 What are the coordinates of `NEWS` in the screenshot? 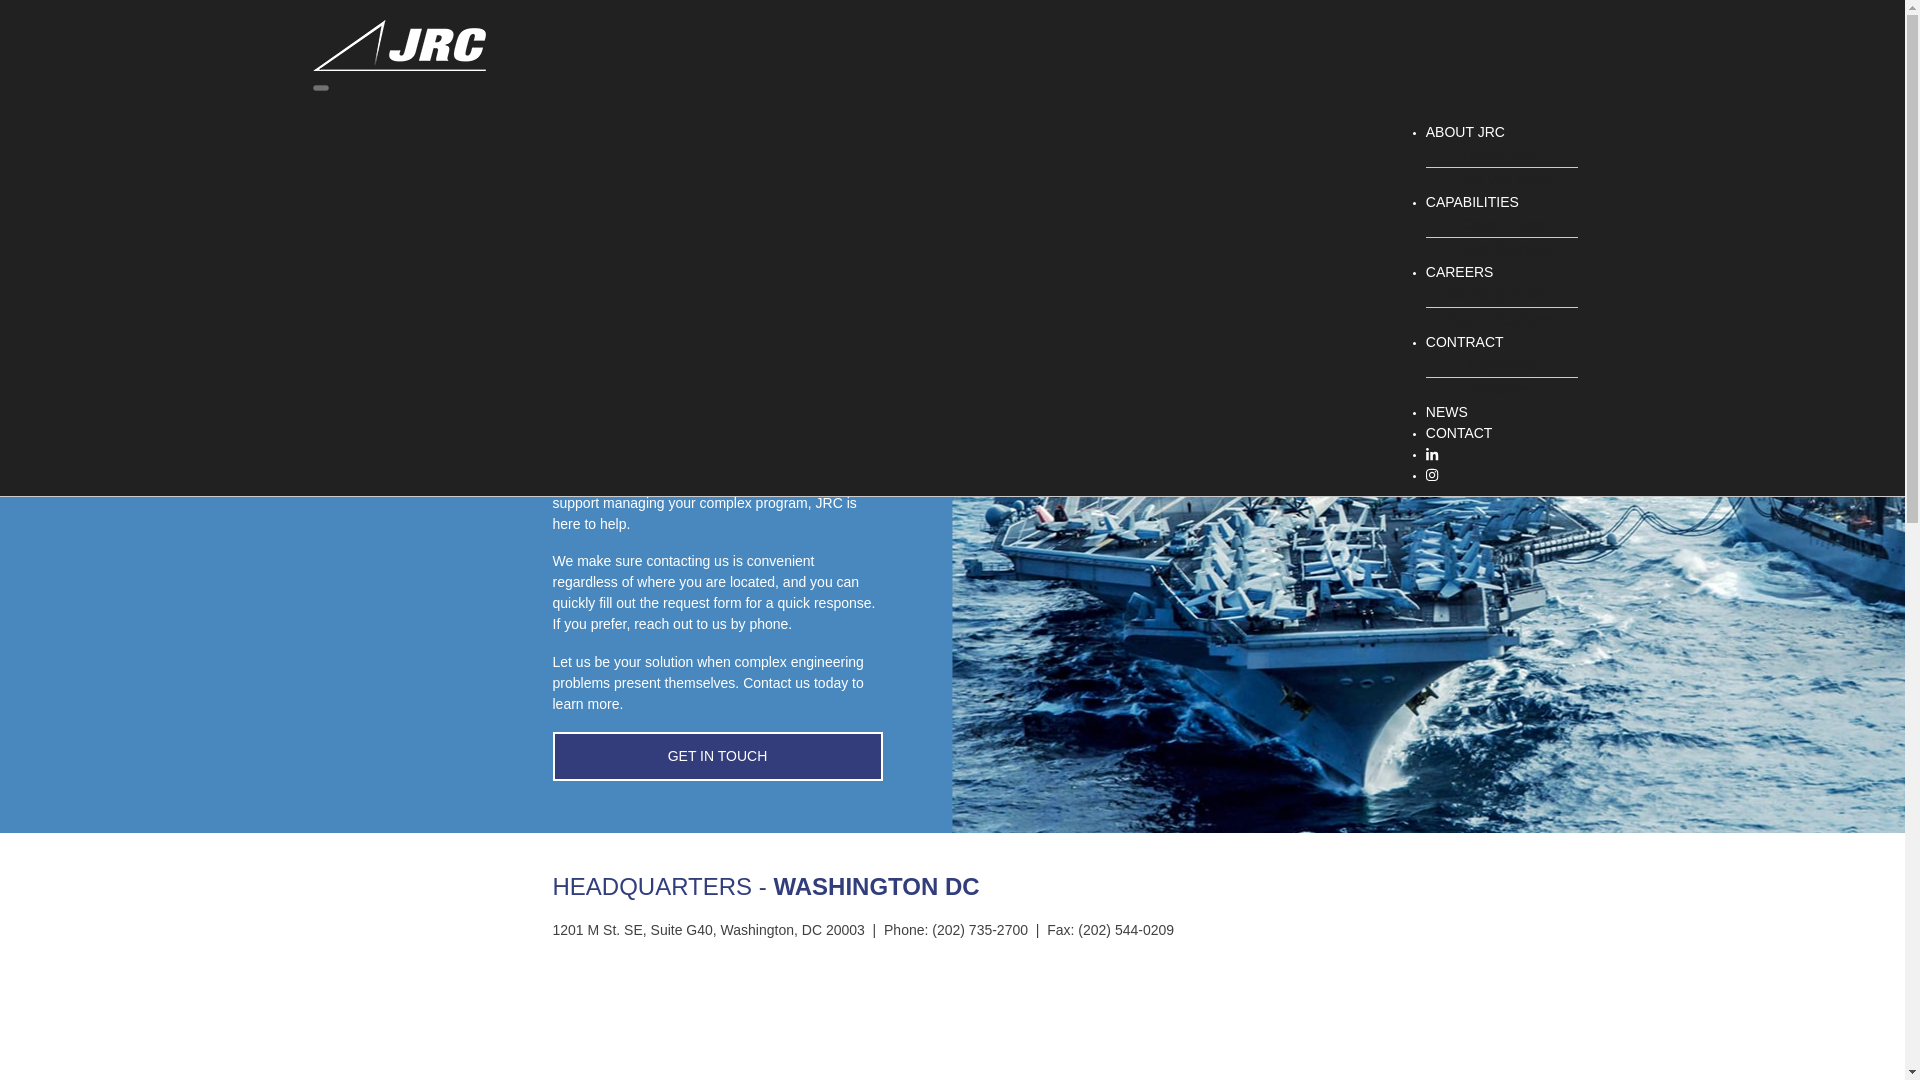 It's located at (1447, 412).